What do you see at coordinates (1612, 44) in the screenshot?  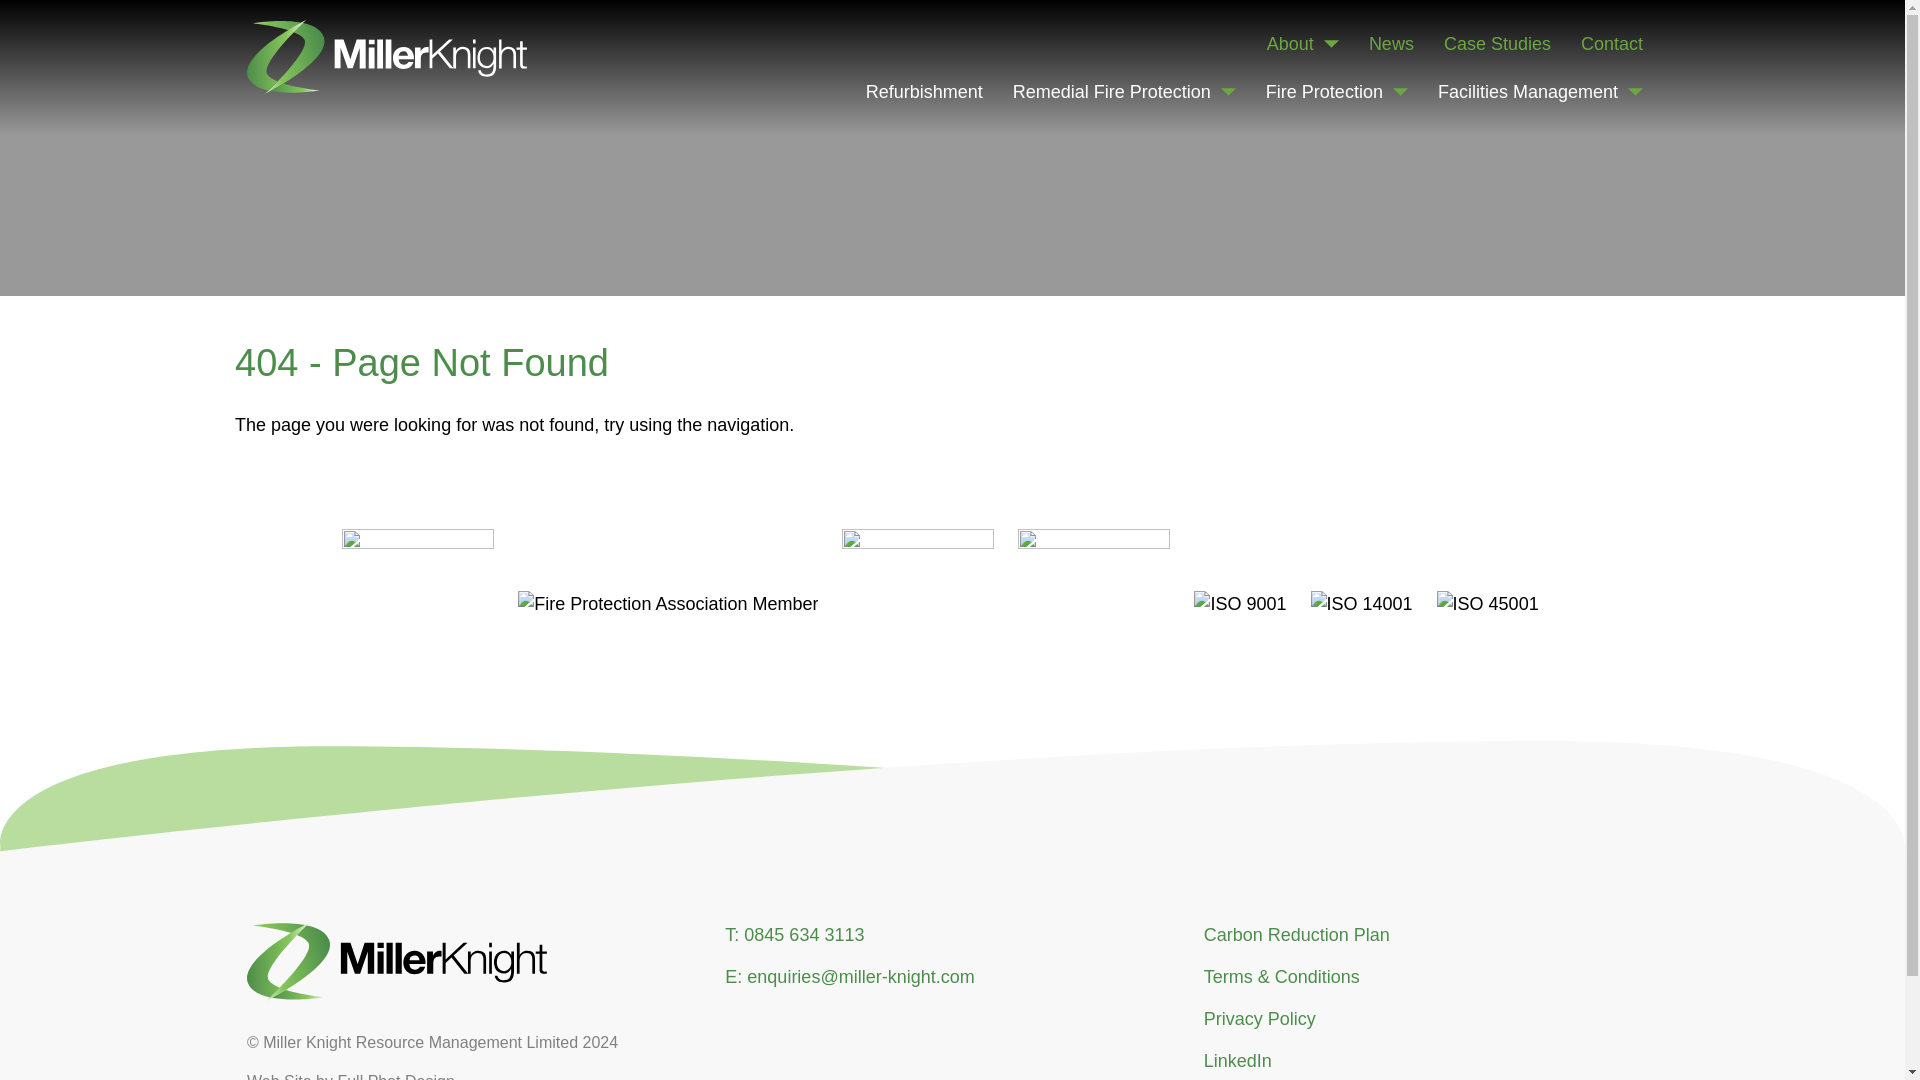 I see `Contact` at bounding box center [1612, 44].